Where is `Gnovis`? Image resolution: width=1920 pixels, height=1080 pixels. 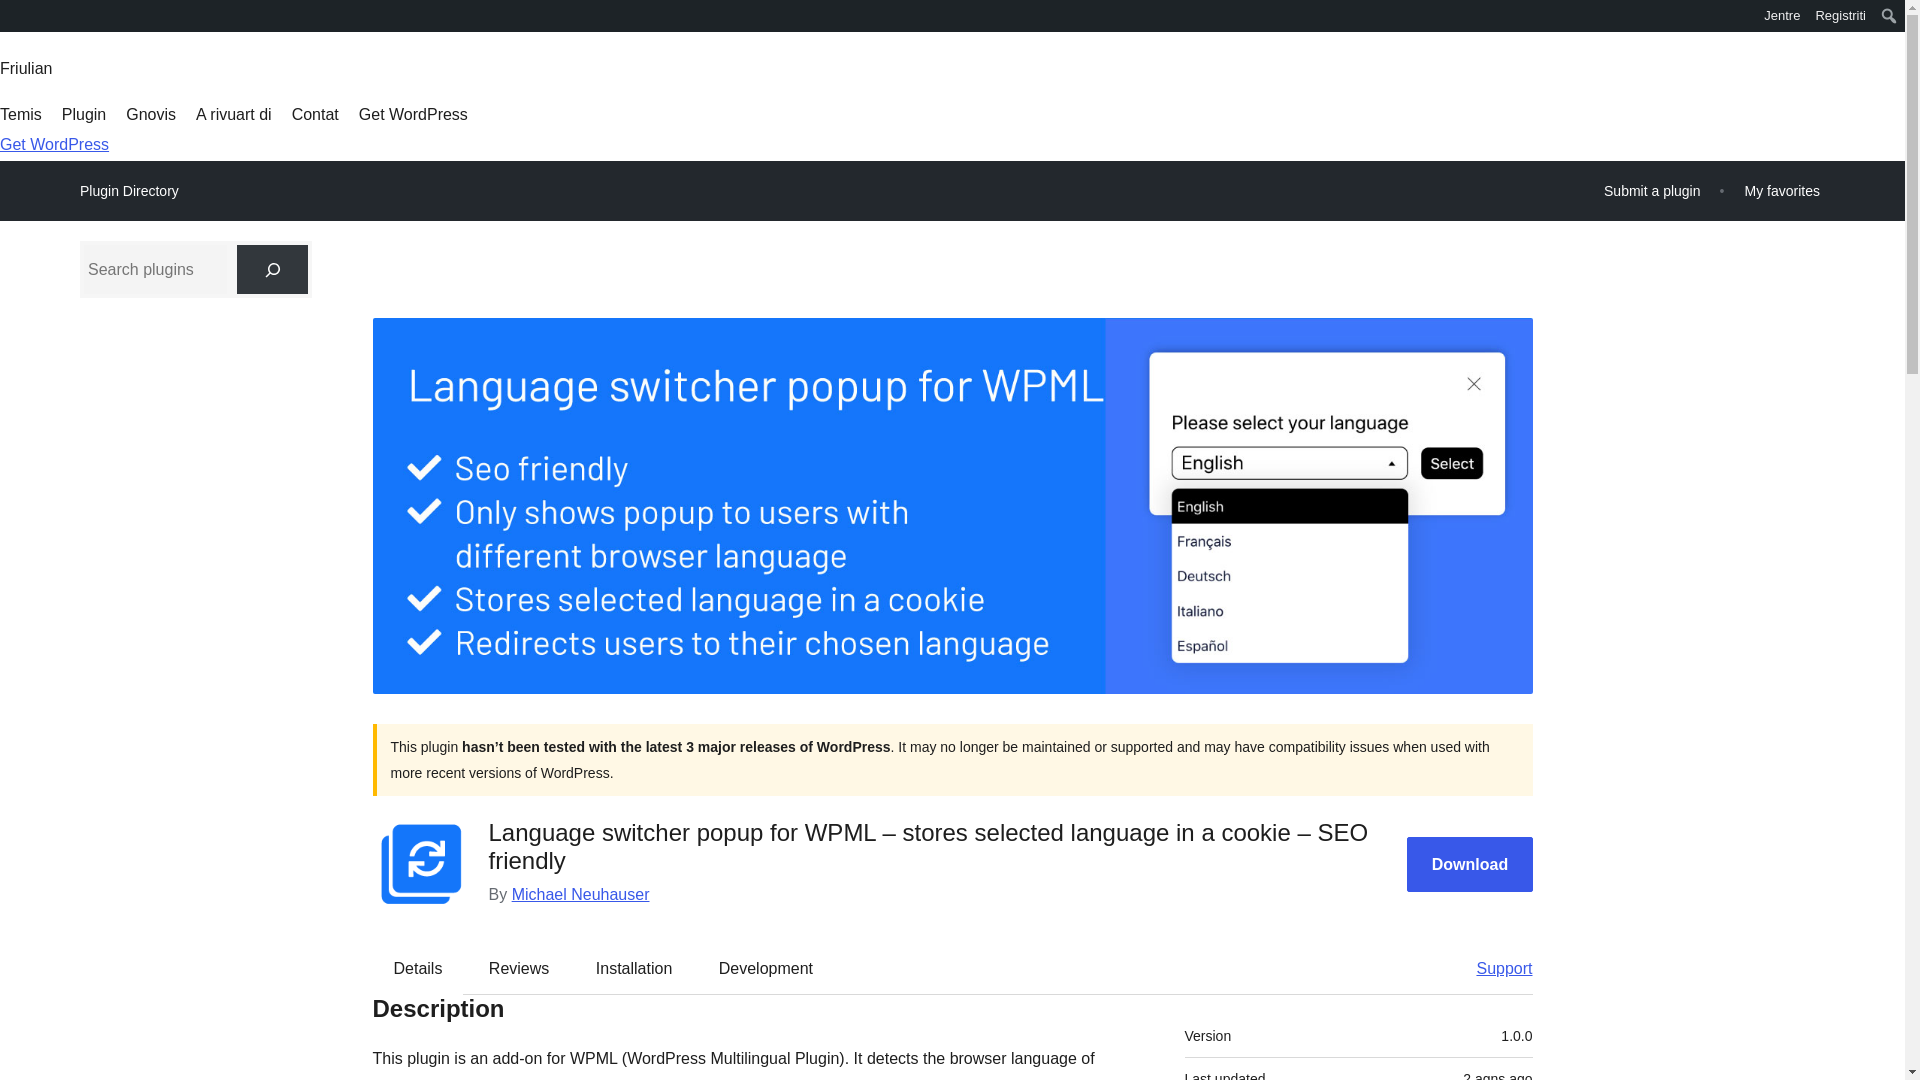
Gnovis is located at coordinates (151, 114).